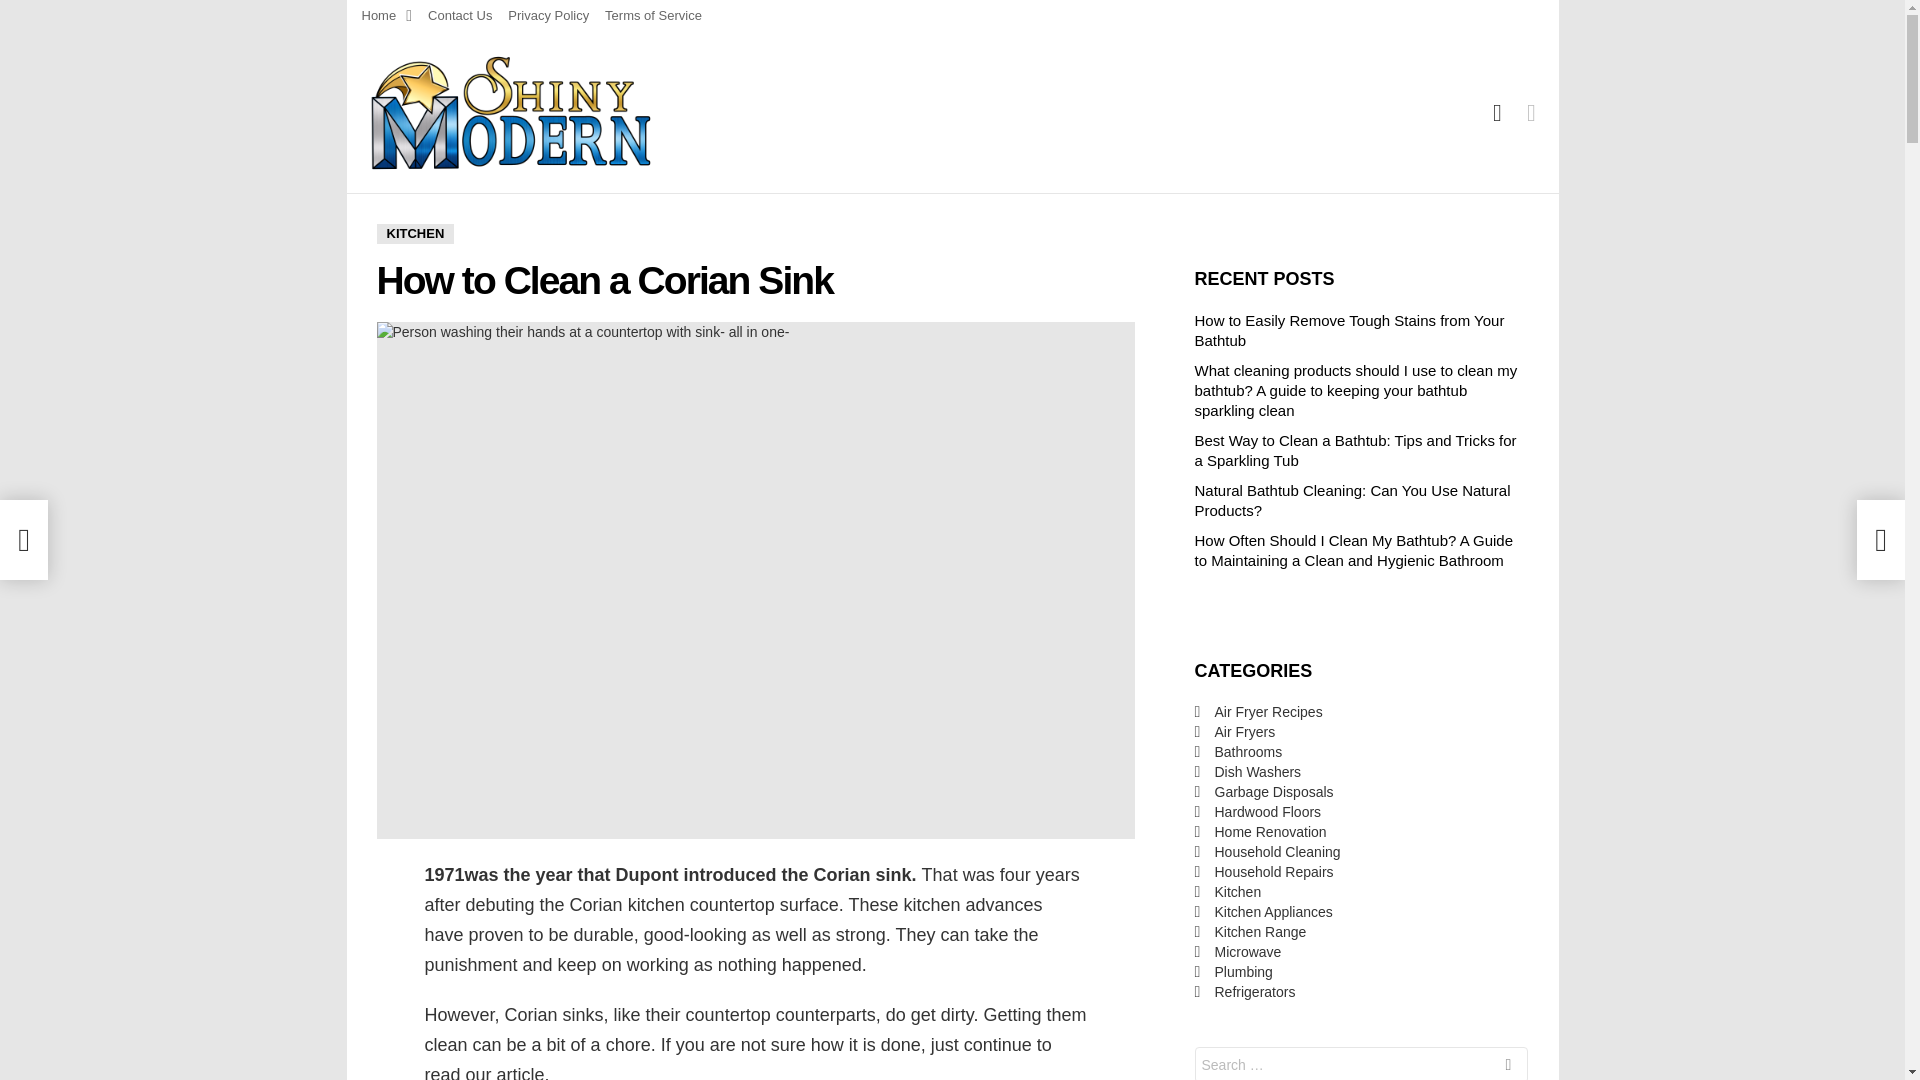  Describe the element at coordinates (653, 16) in the screenshot. I see `Terms of Service` at that location.